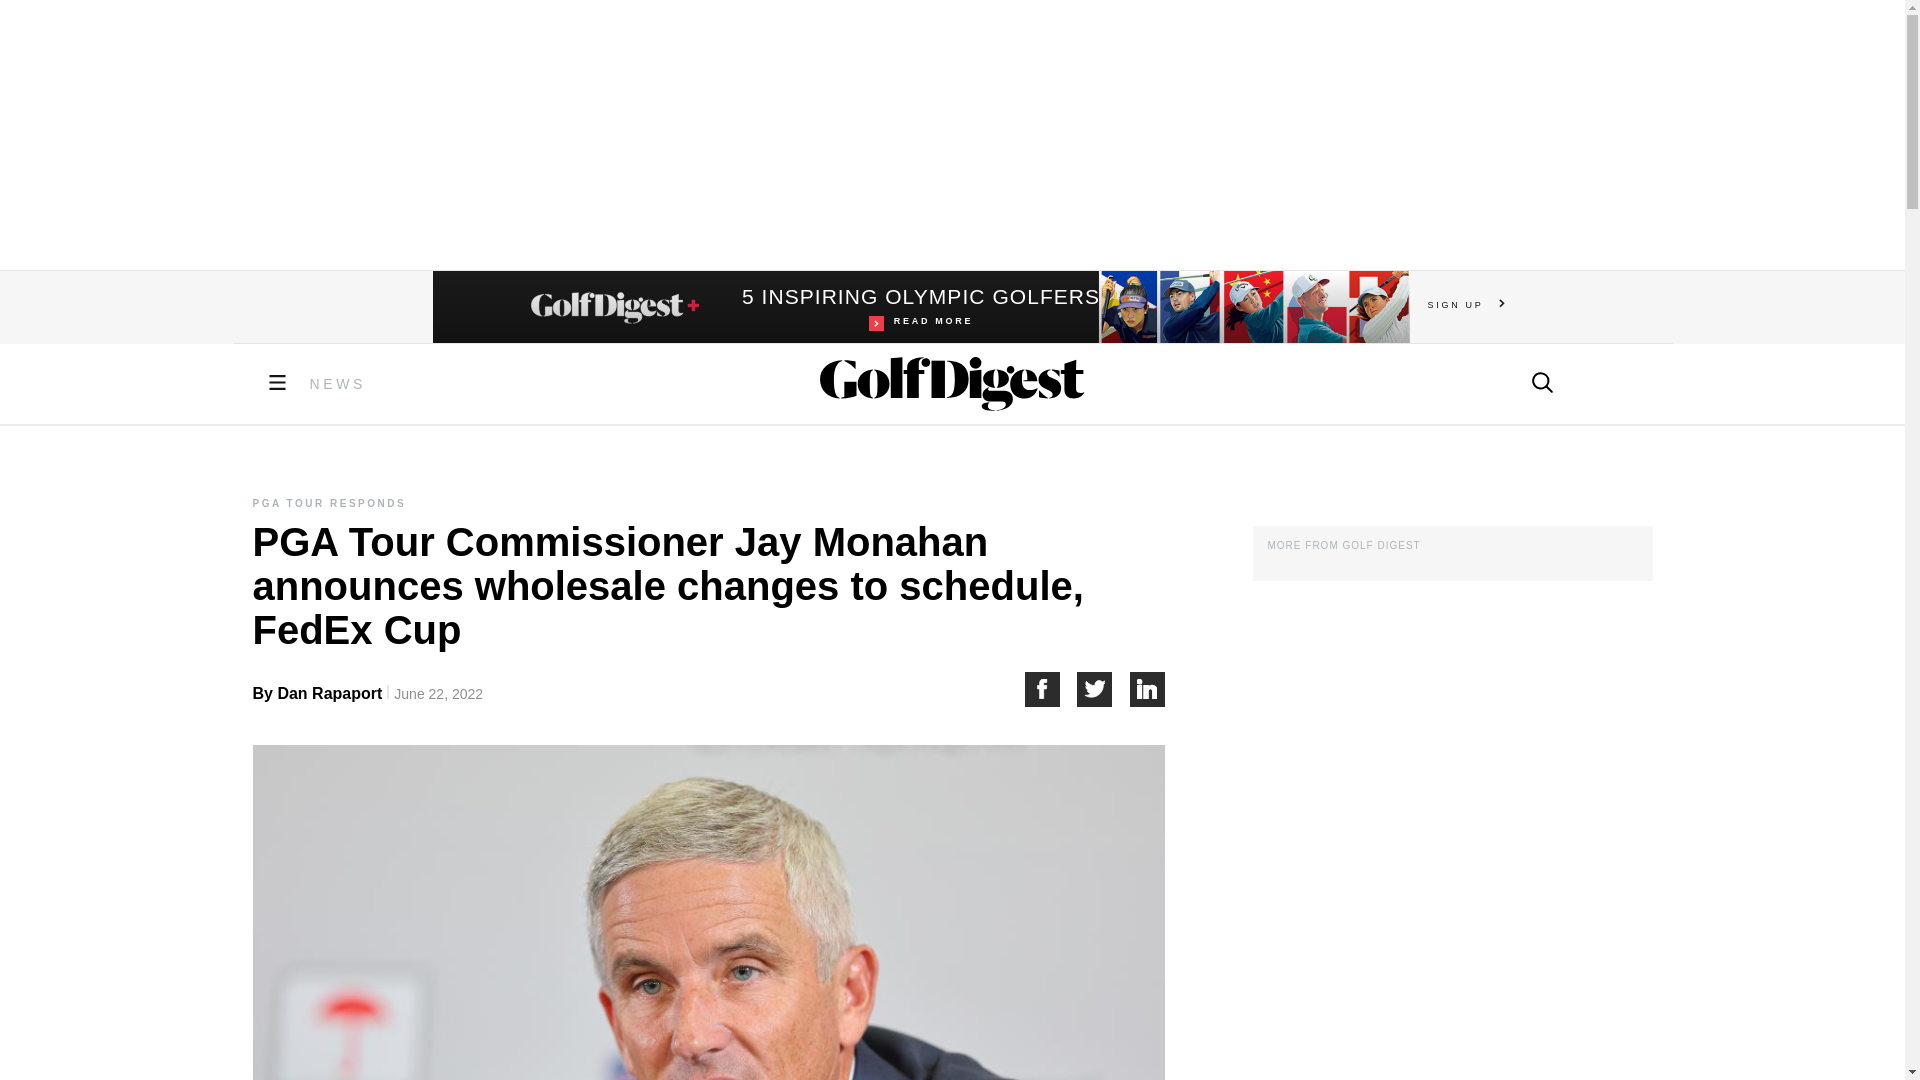 This screenshot has width=1920, height=1080. What do you see at coordinates (1466, 304) in the screenshot?
I see `Share on LinkedIn` at bounding box center [1466, 304].